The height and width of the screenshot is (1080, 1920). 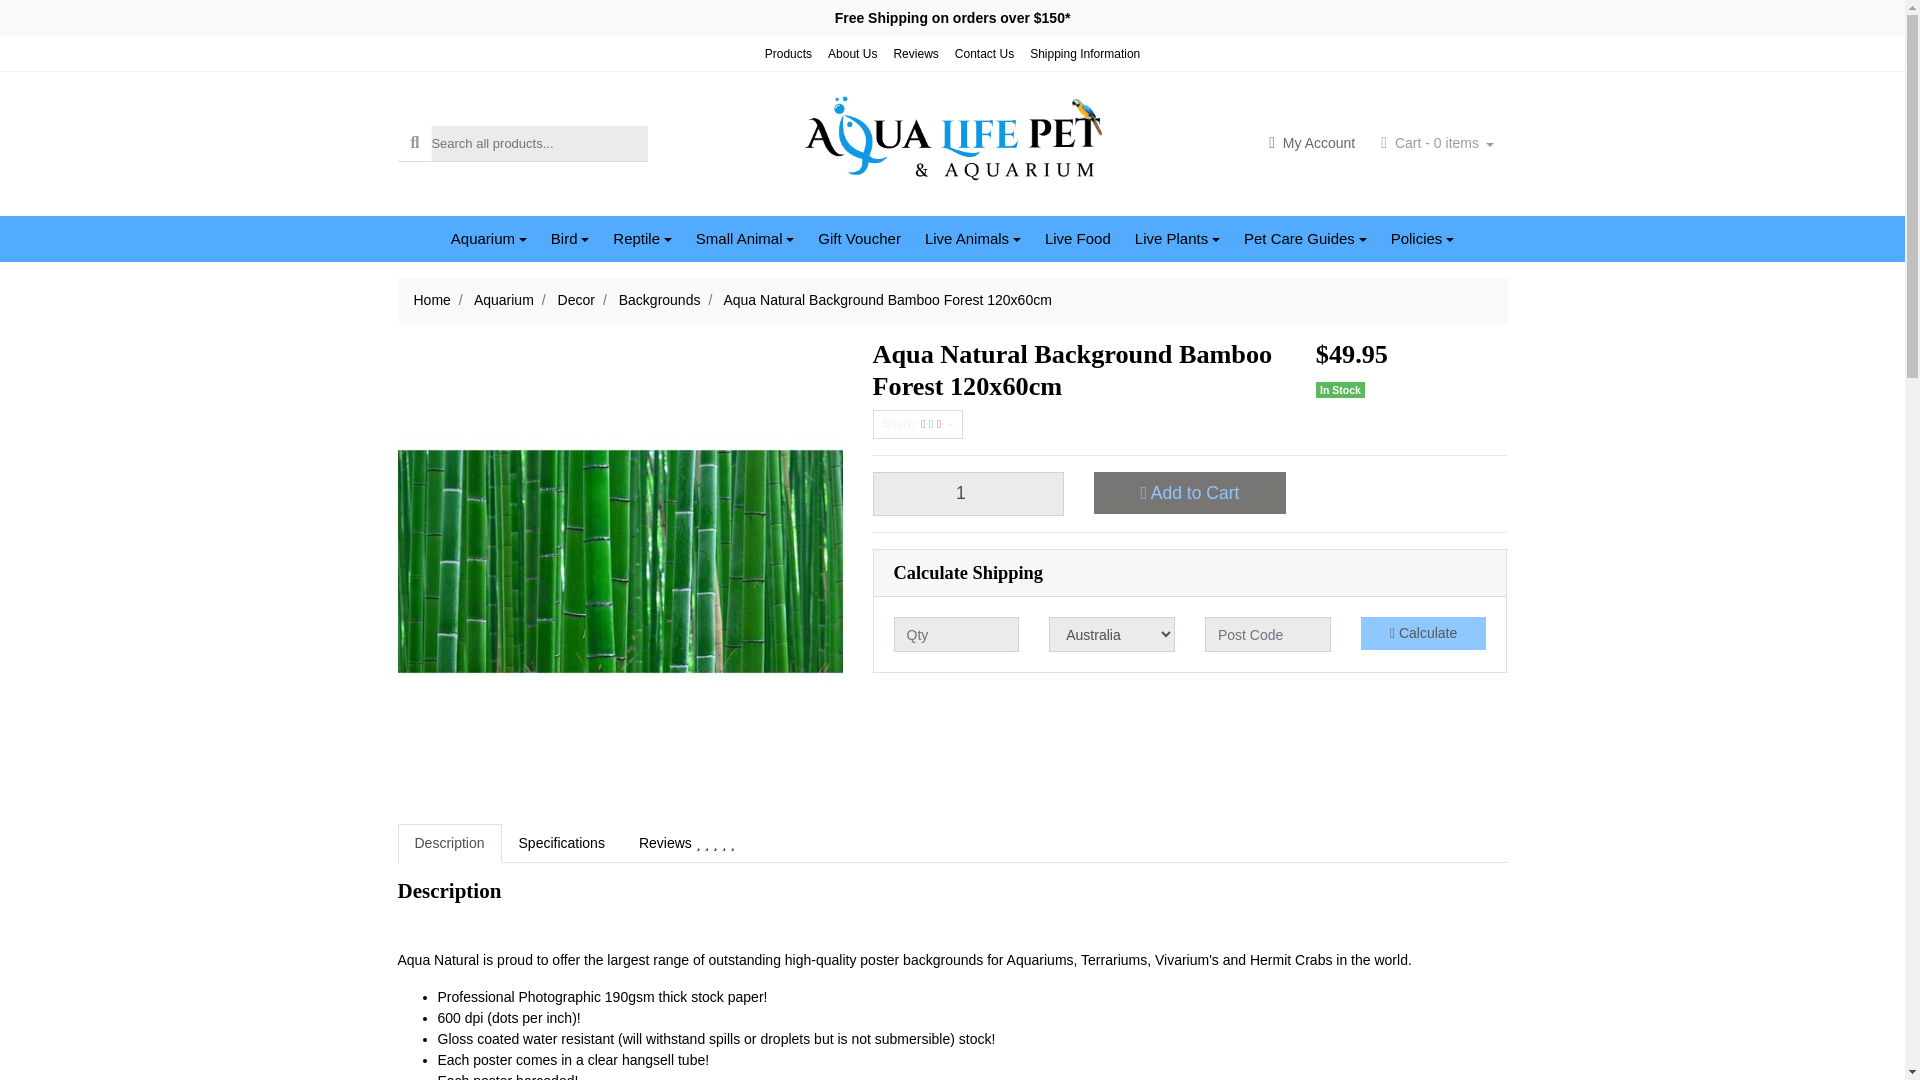 What do you see at coordinates (489, 240) in the screenshot?
I see `Aquarium` at bounding box center [489, 240].